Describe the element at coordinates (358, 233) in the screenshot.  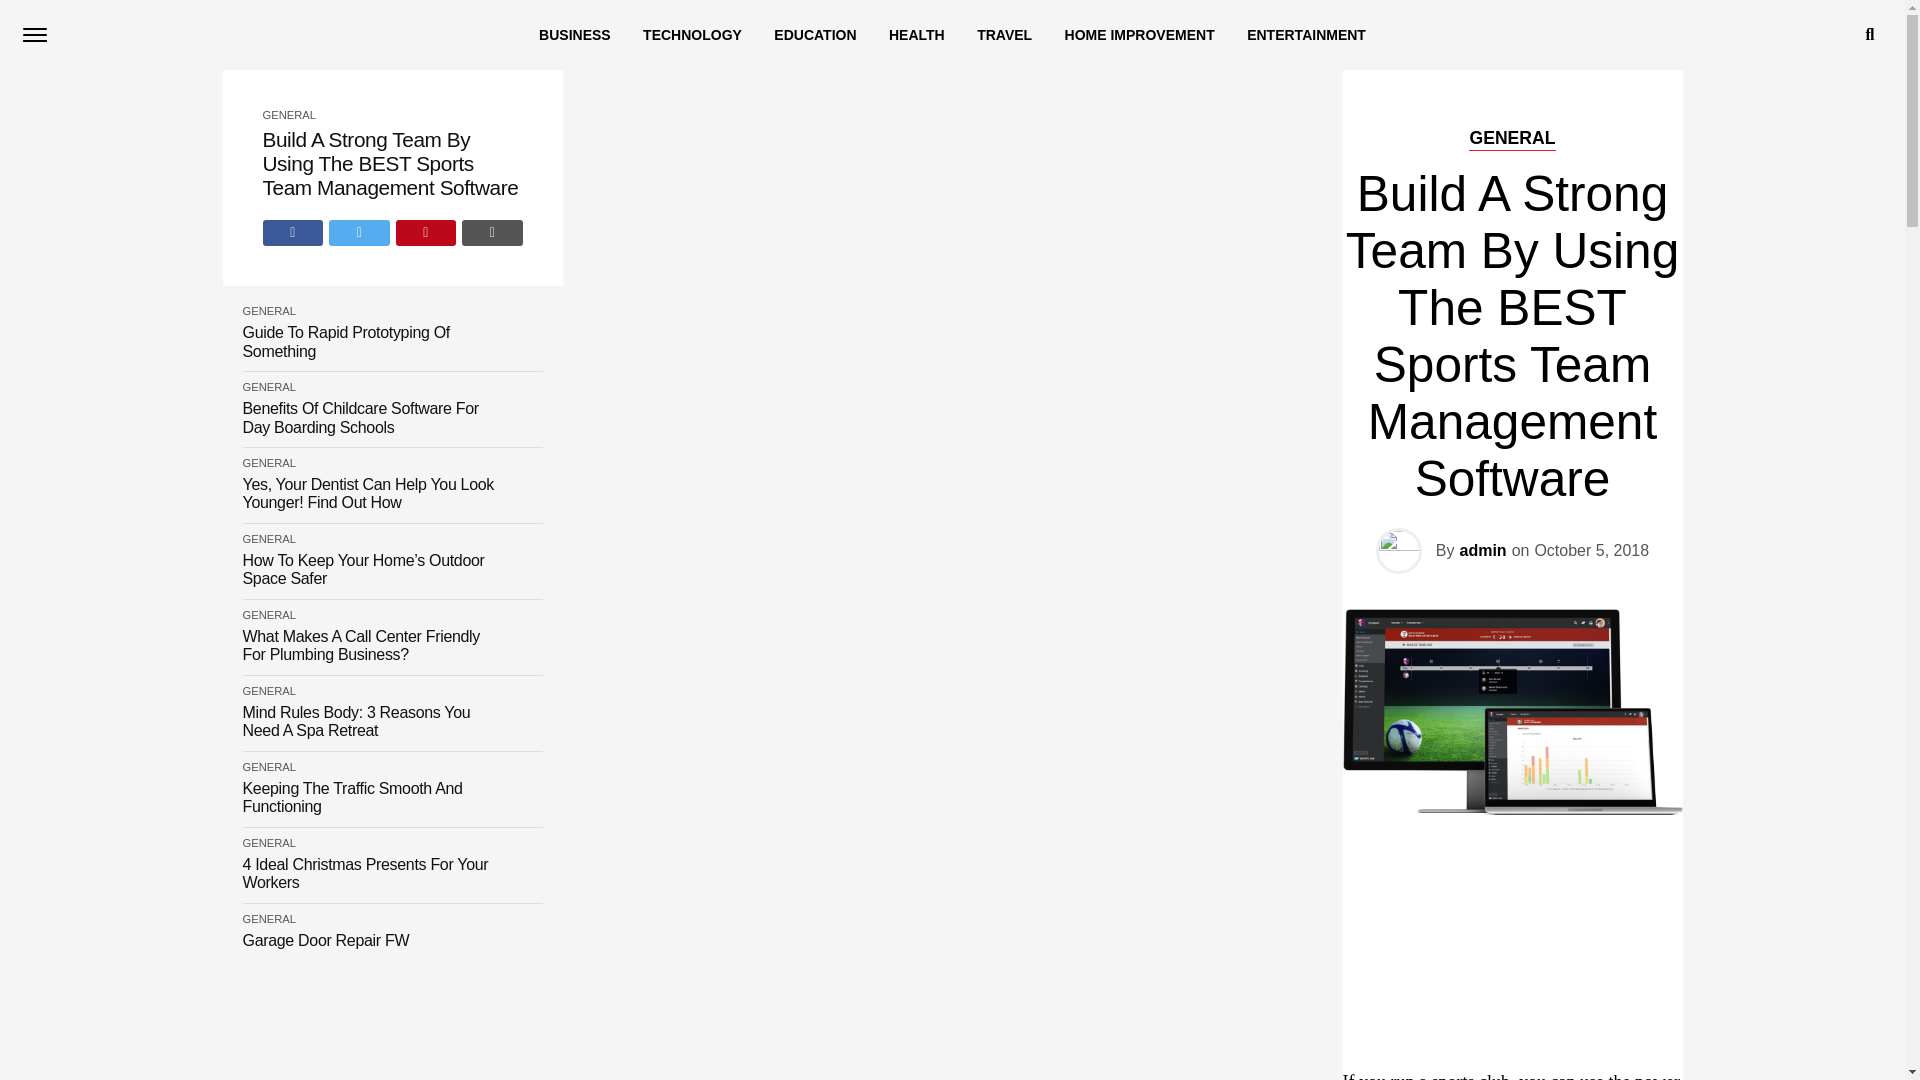
I see `Tweet This Post` at that location.